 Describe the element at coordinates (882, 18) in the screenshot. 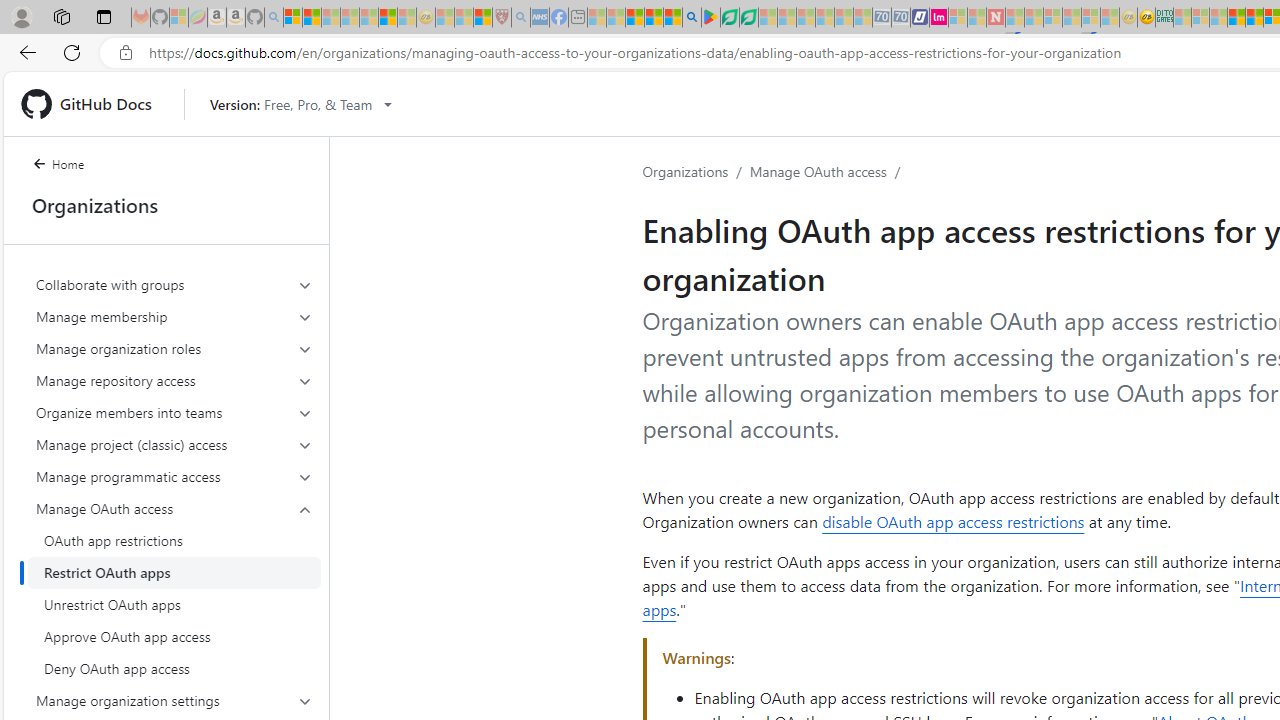

I see `Cheap Car Rentals - Save70.com - Sleeping` at that location.